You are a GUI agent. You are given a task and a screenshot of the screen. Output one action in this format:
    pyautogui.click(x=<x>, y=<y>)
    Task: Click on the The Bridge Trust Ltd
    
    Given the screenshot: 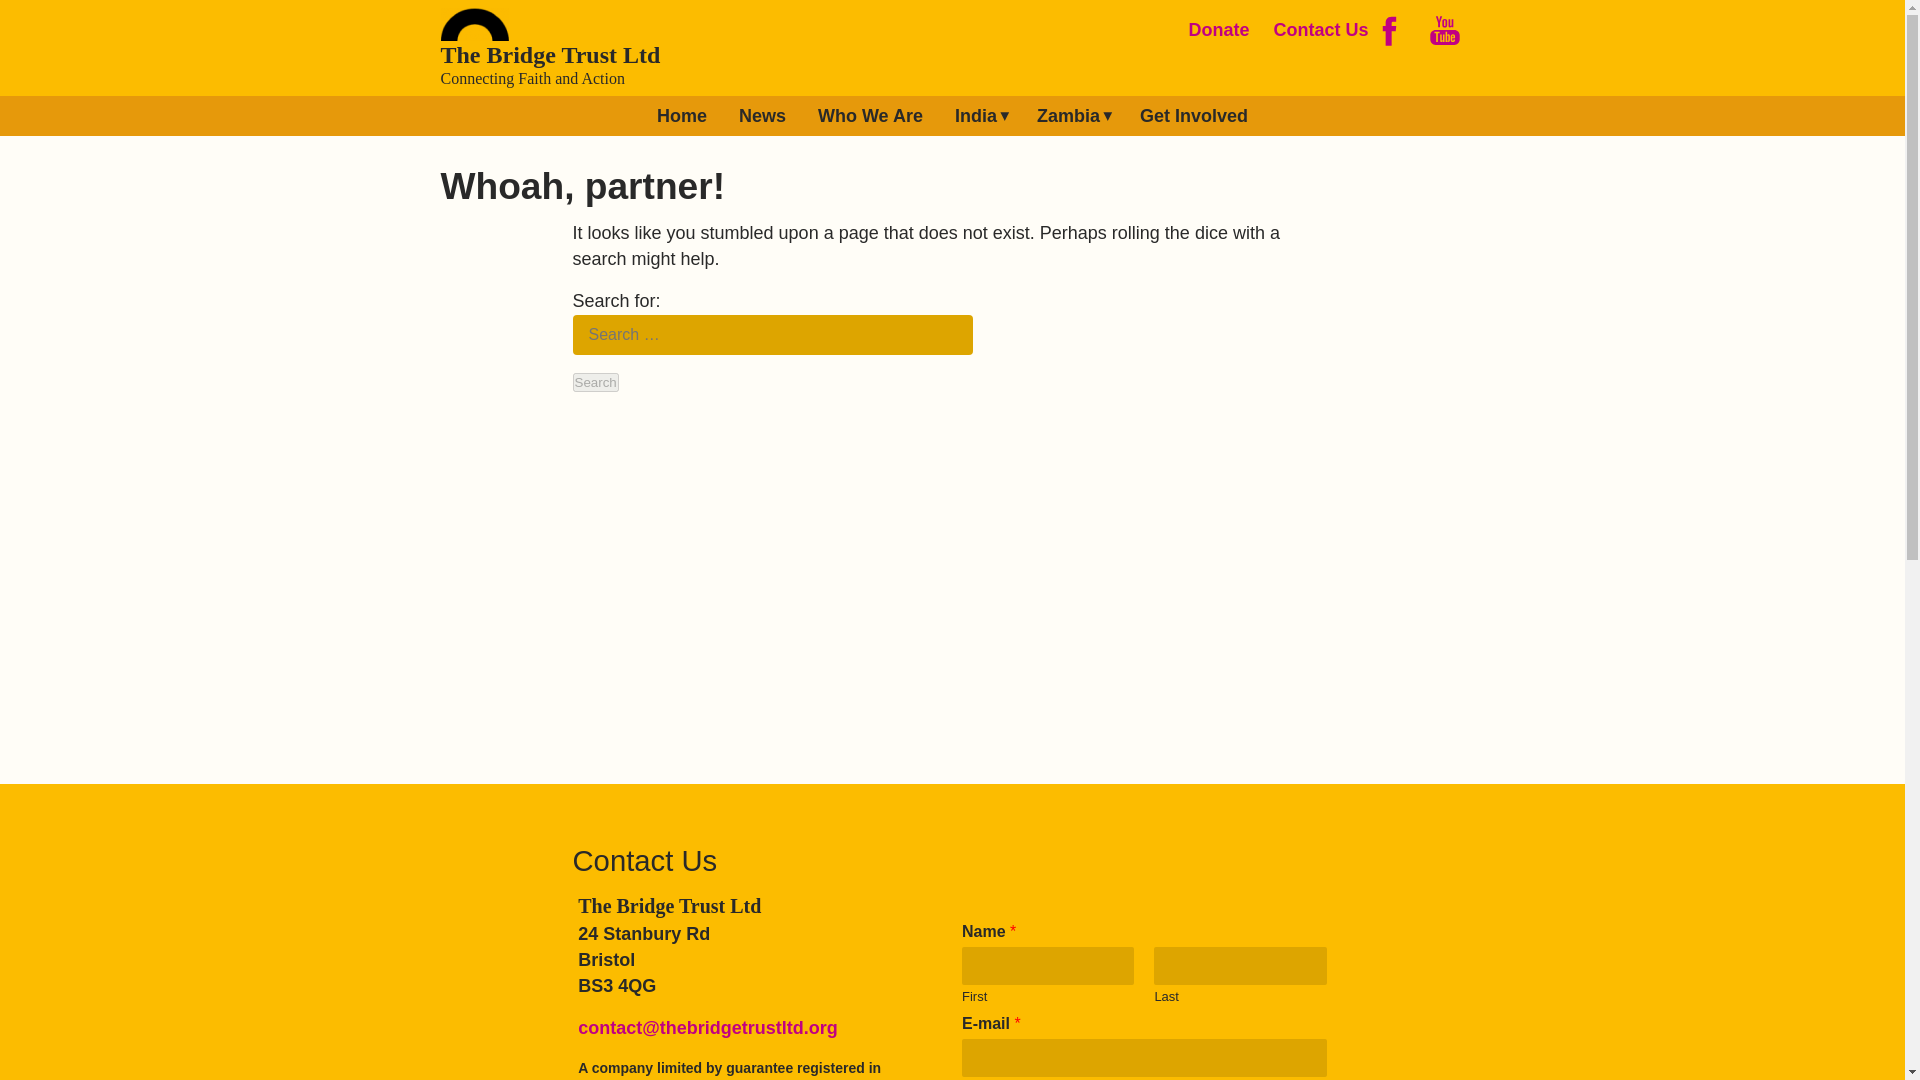 What is the action you would take?
    pyautogui.click(x=550, y=55)
    